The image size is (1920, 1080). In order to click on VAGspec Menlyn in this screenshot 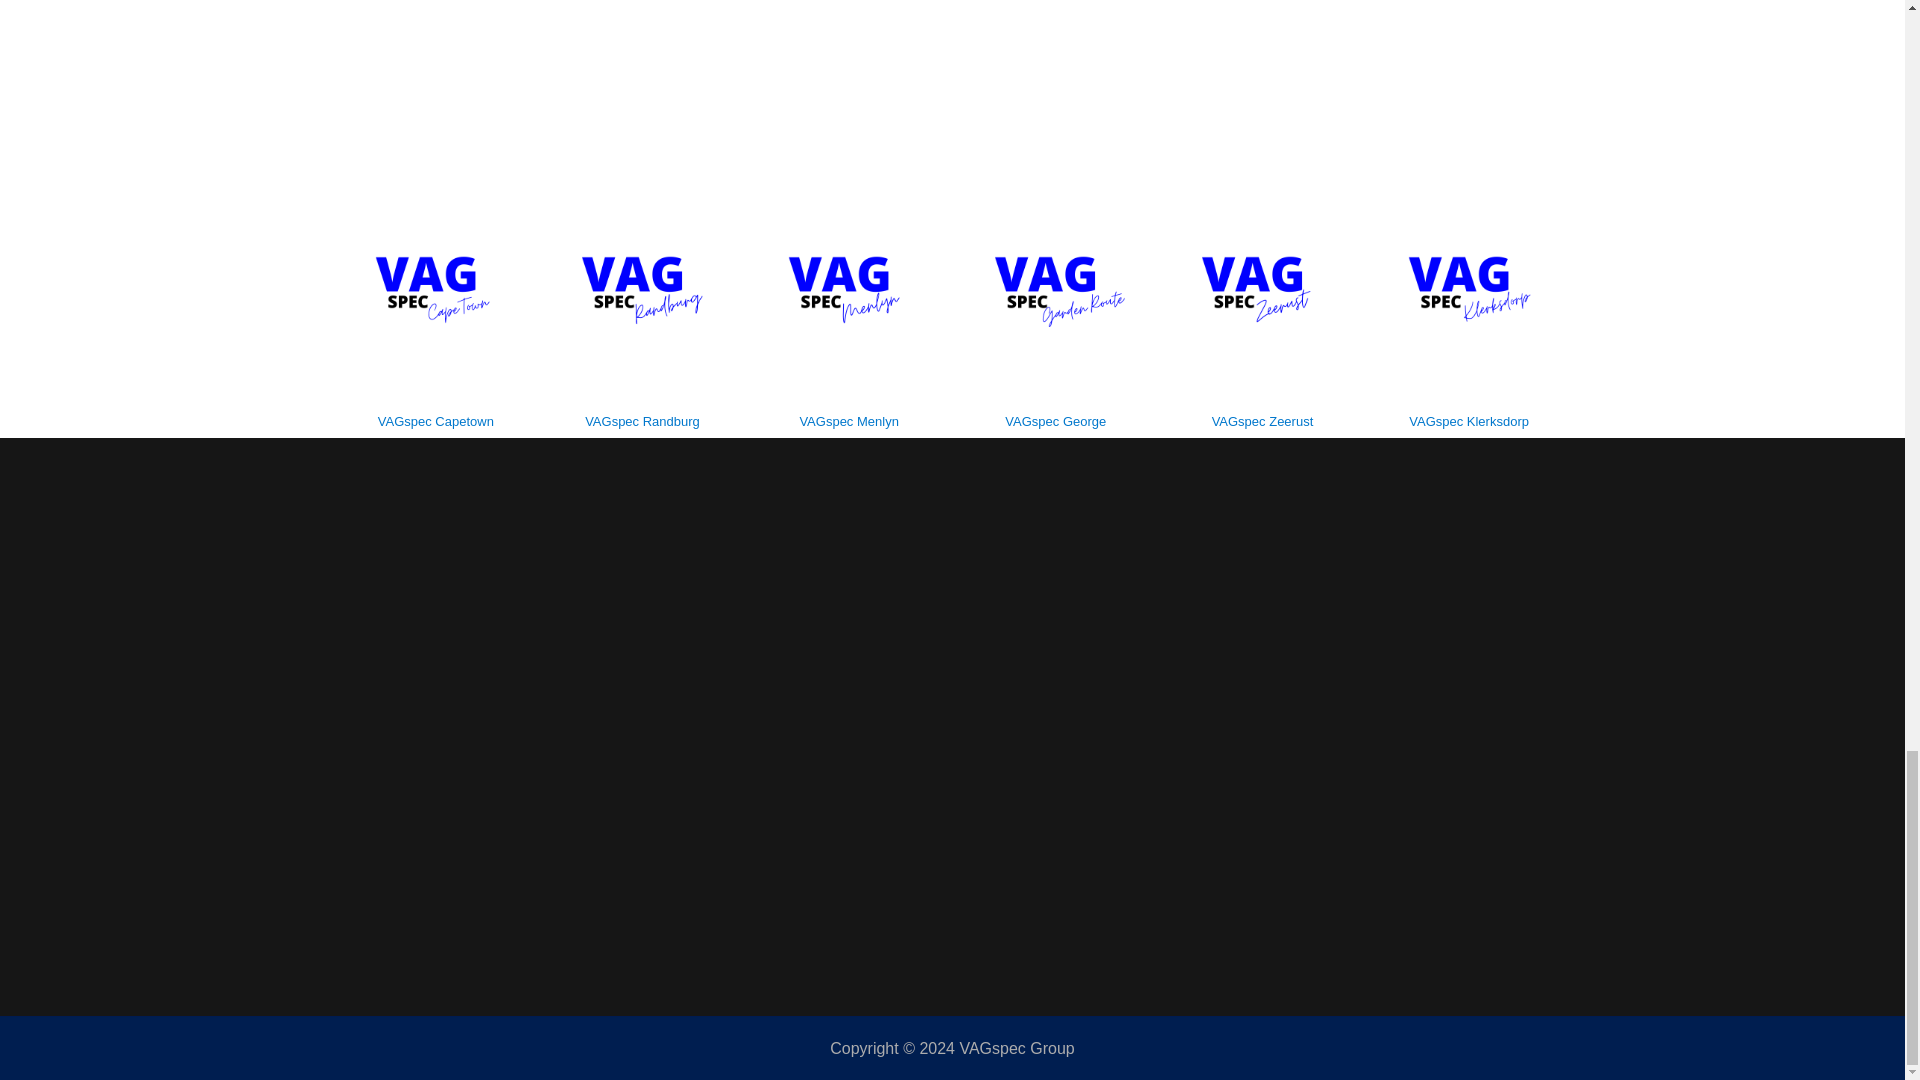, I will do `click(848, 420)`.